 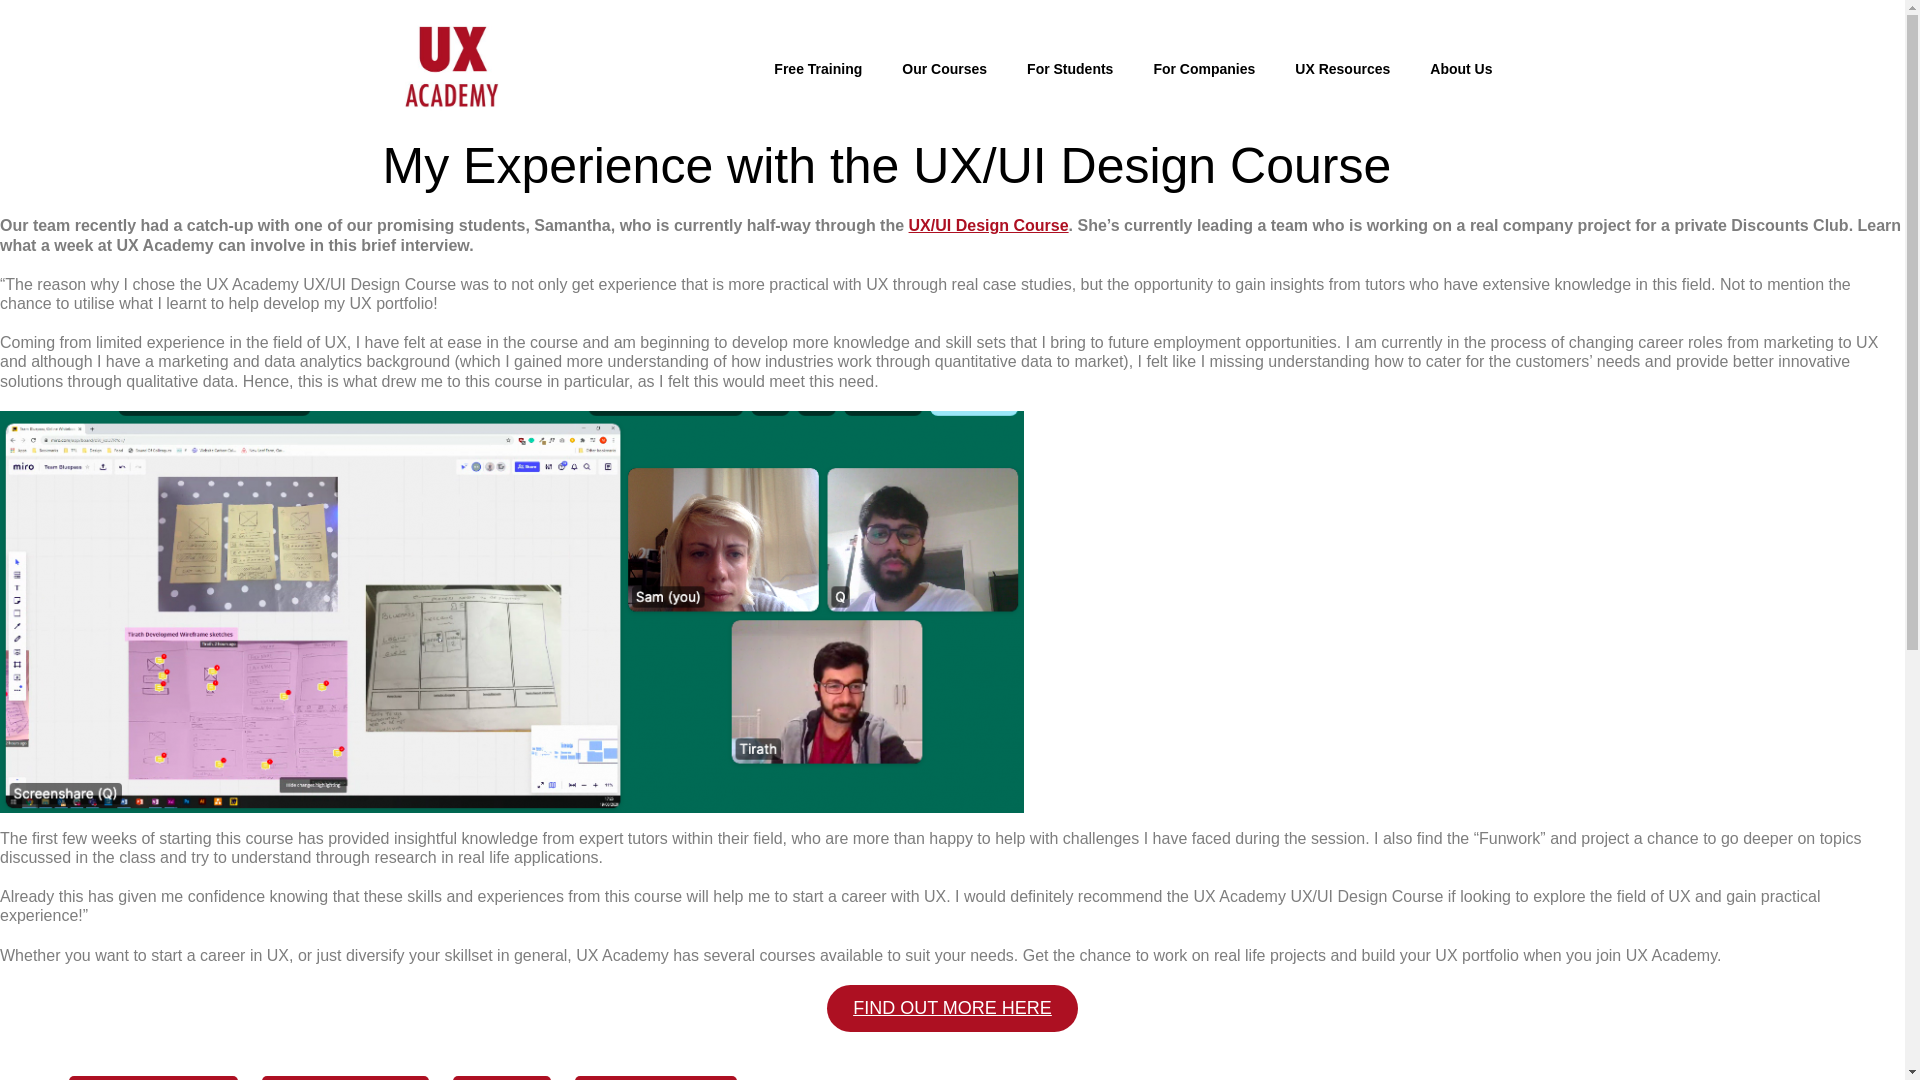 I want to click on UX Resources, so click(x=1342, y=68).